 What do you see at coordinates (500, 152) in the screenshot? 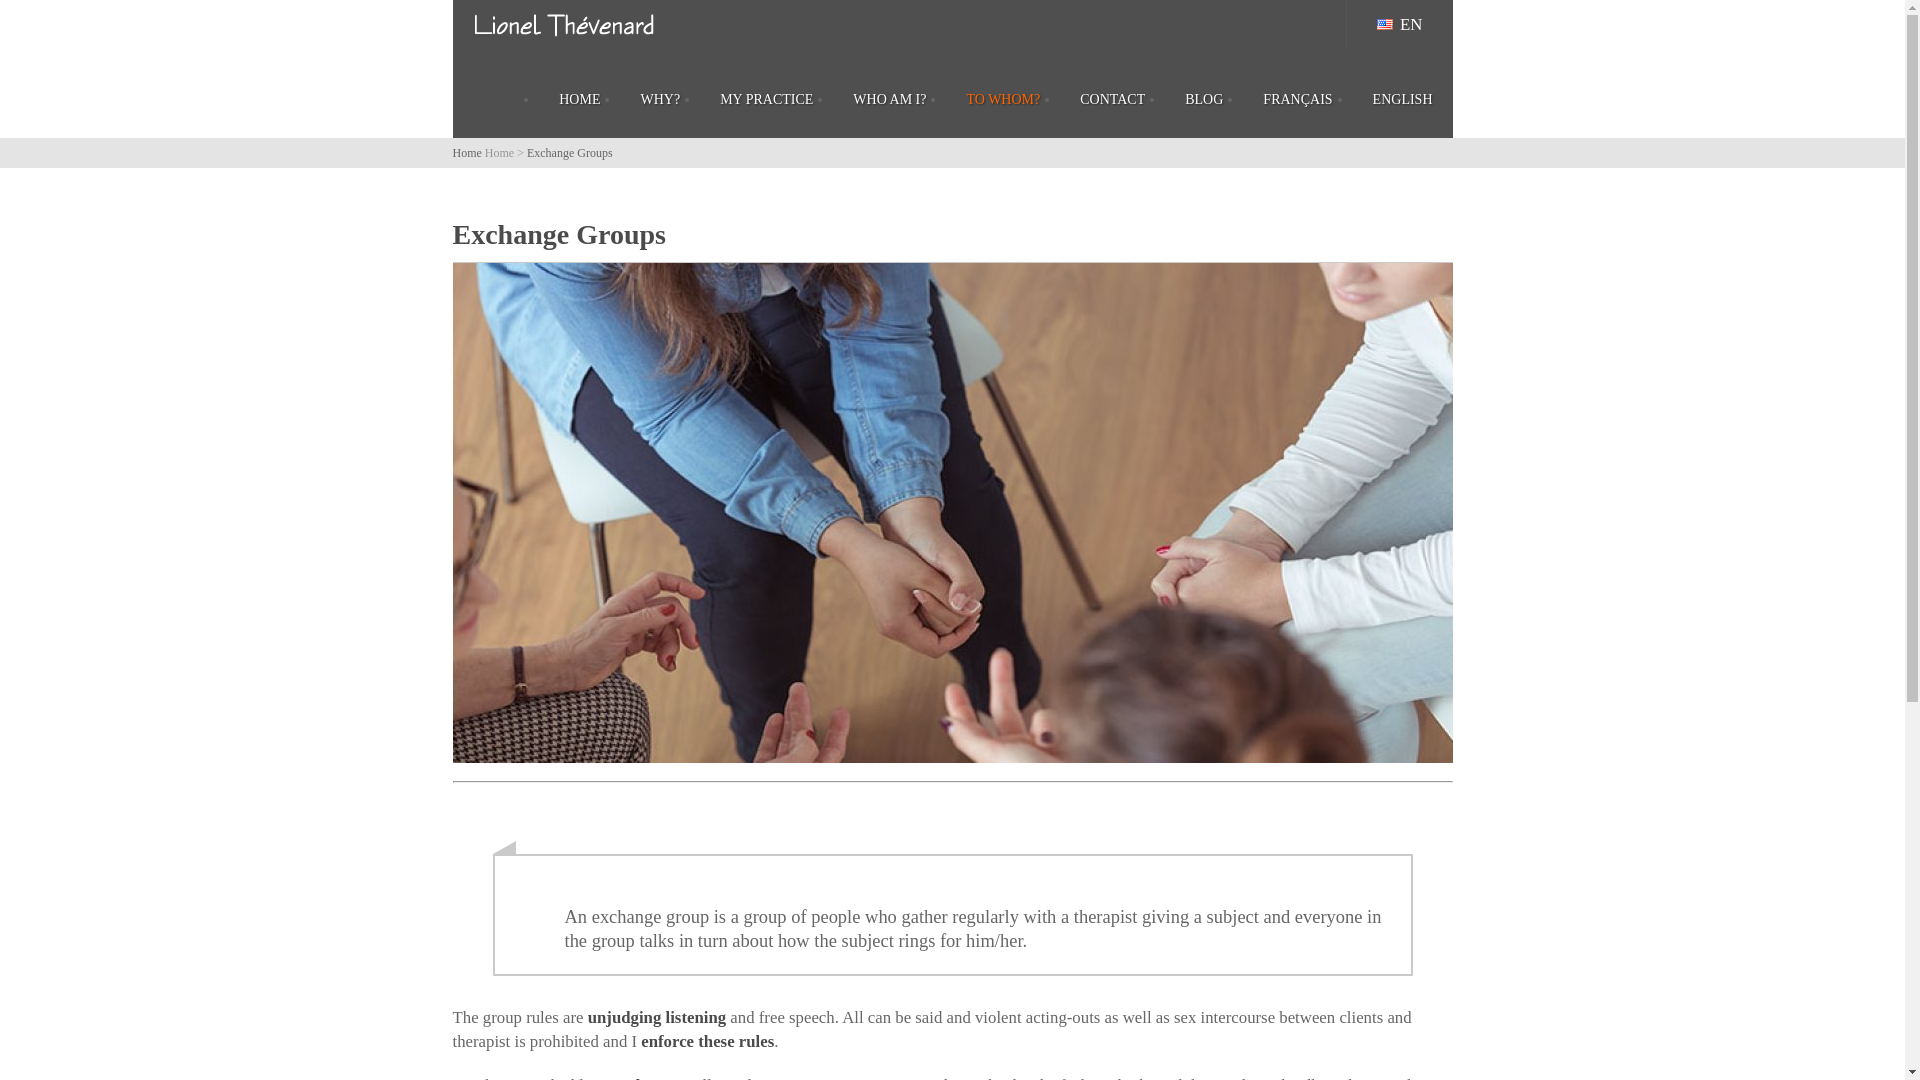
I see `LIONEL THEVENARD` at bounding box center [500, 152].